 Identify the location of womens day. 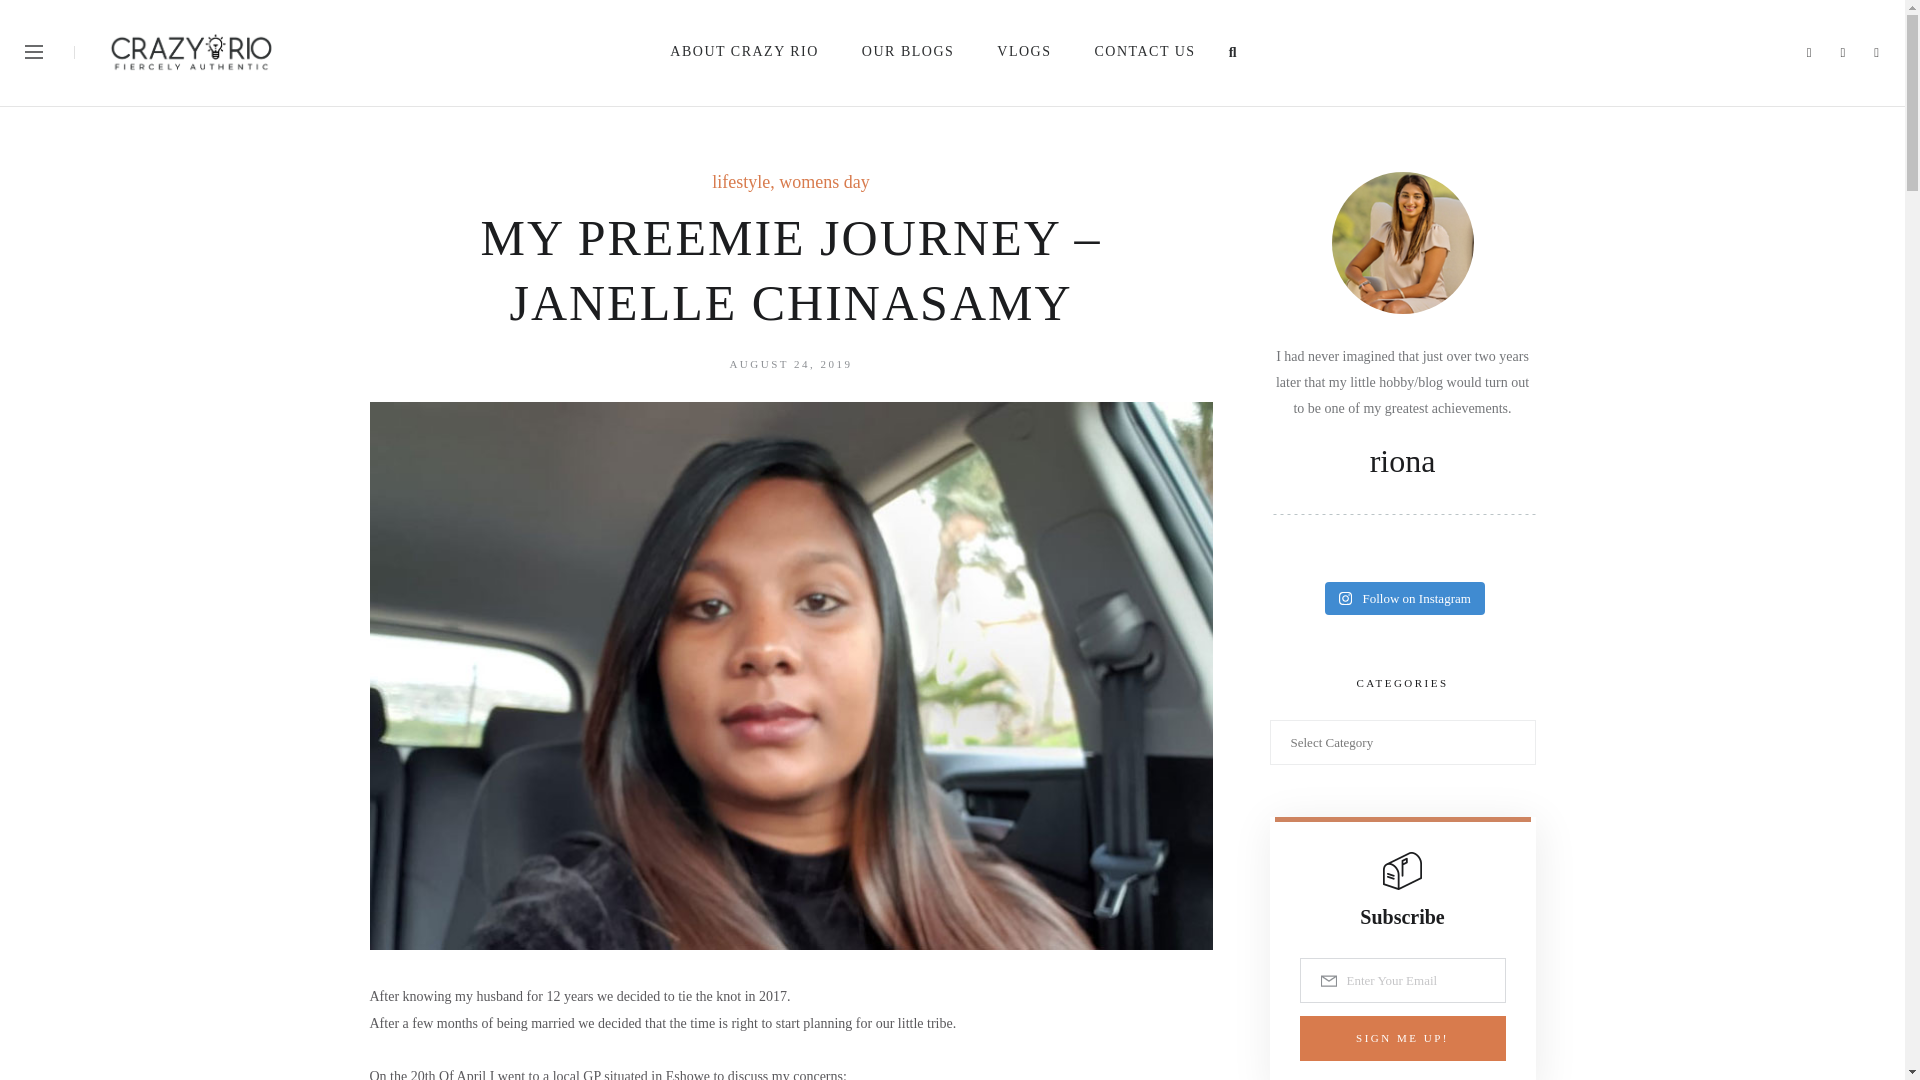
(824, 182).